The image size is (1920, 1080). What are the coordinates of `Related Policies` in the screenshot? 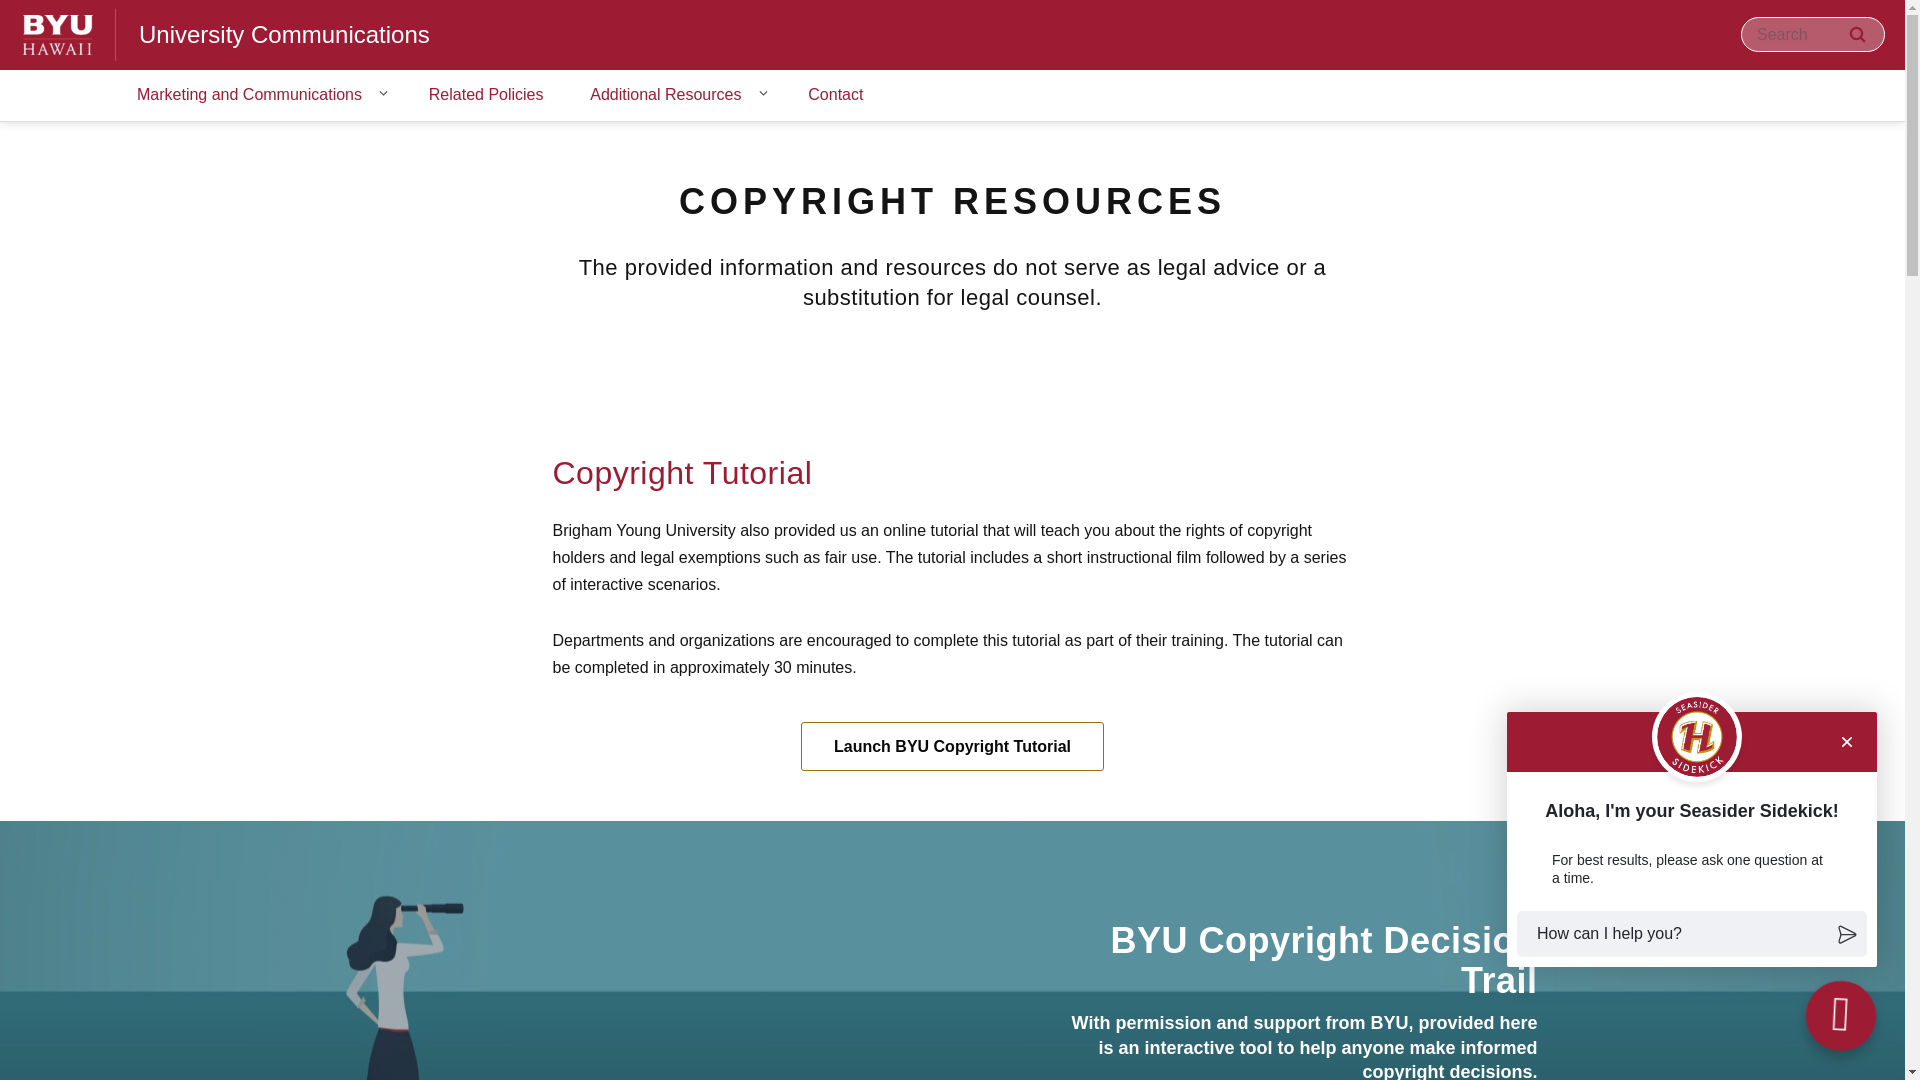 It's located at (486, 96).